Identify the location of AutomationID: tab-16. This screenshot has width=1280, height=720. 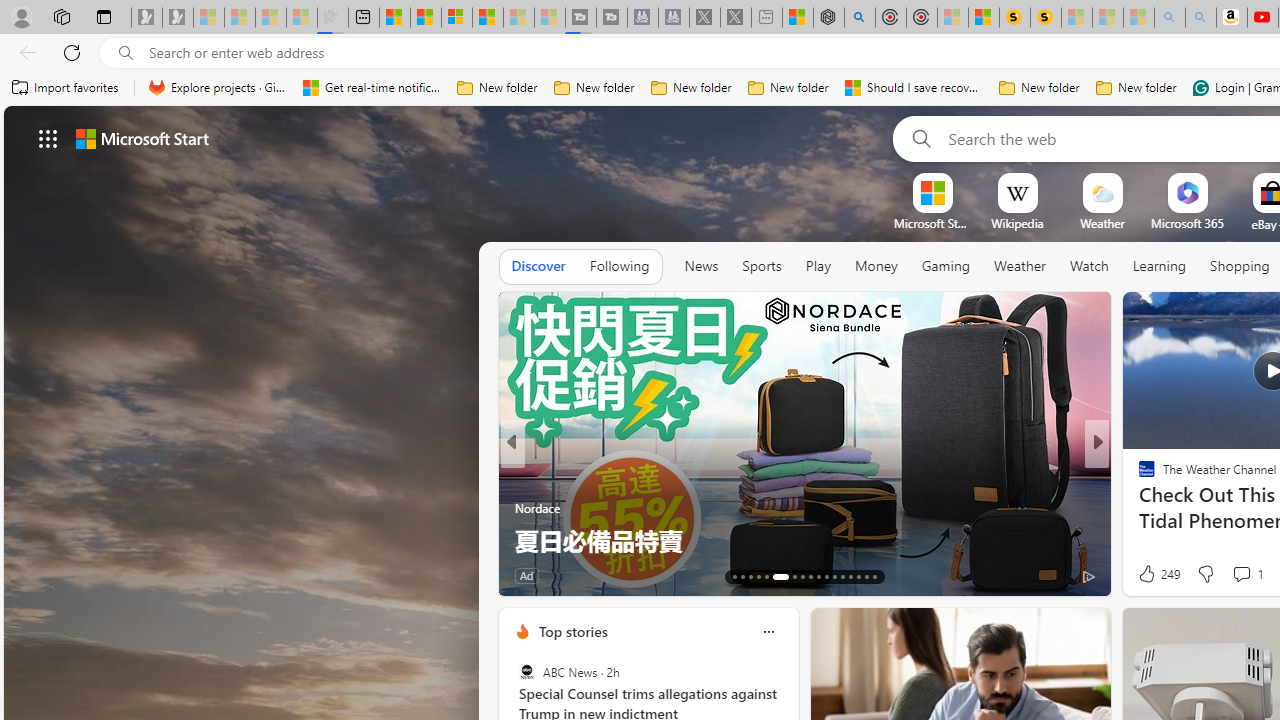
(758, 576).